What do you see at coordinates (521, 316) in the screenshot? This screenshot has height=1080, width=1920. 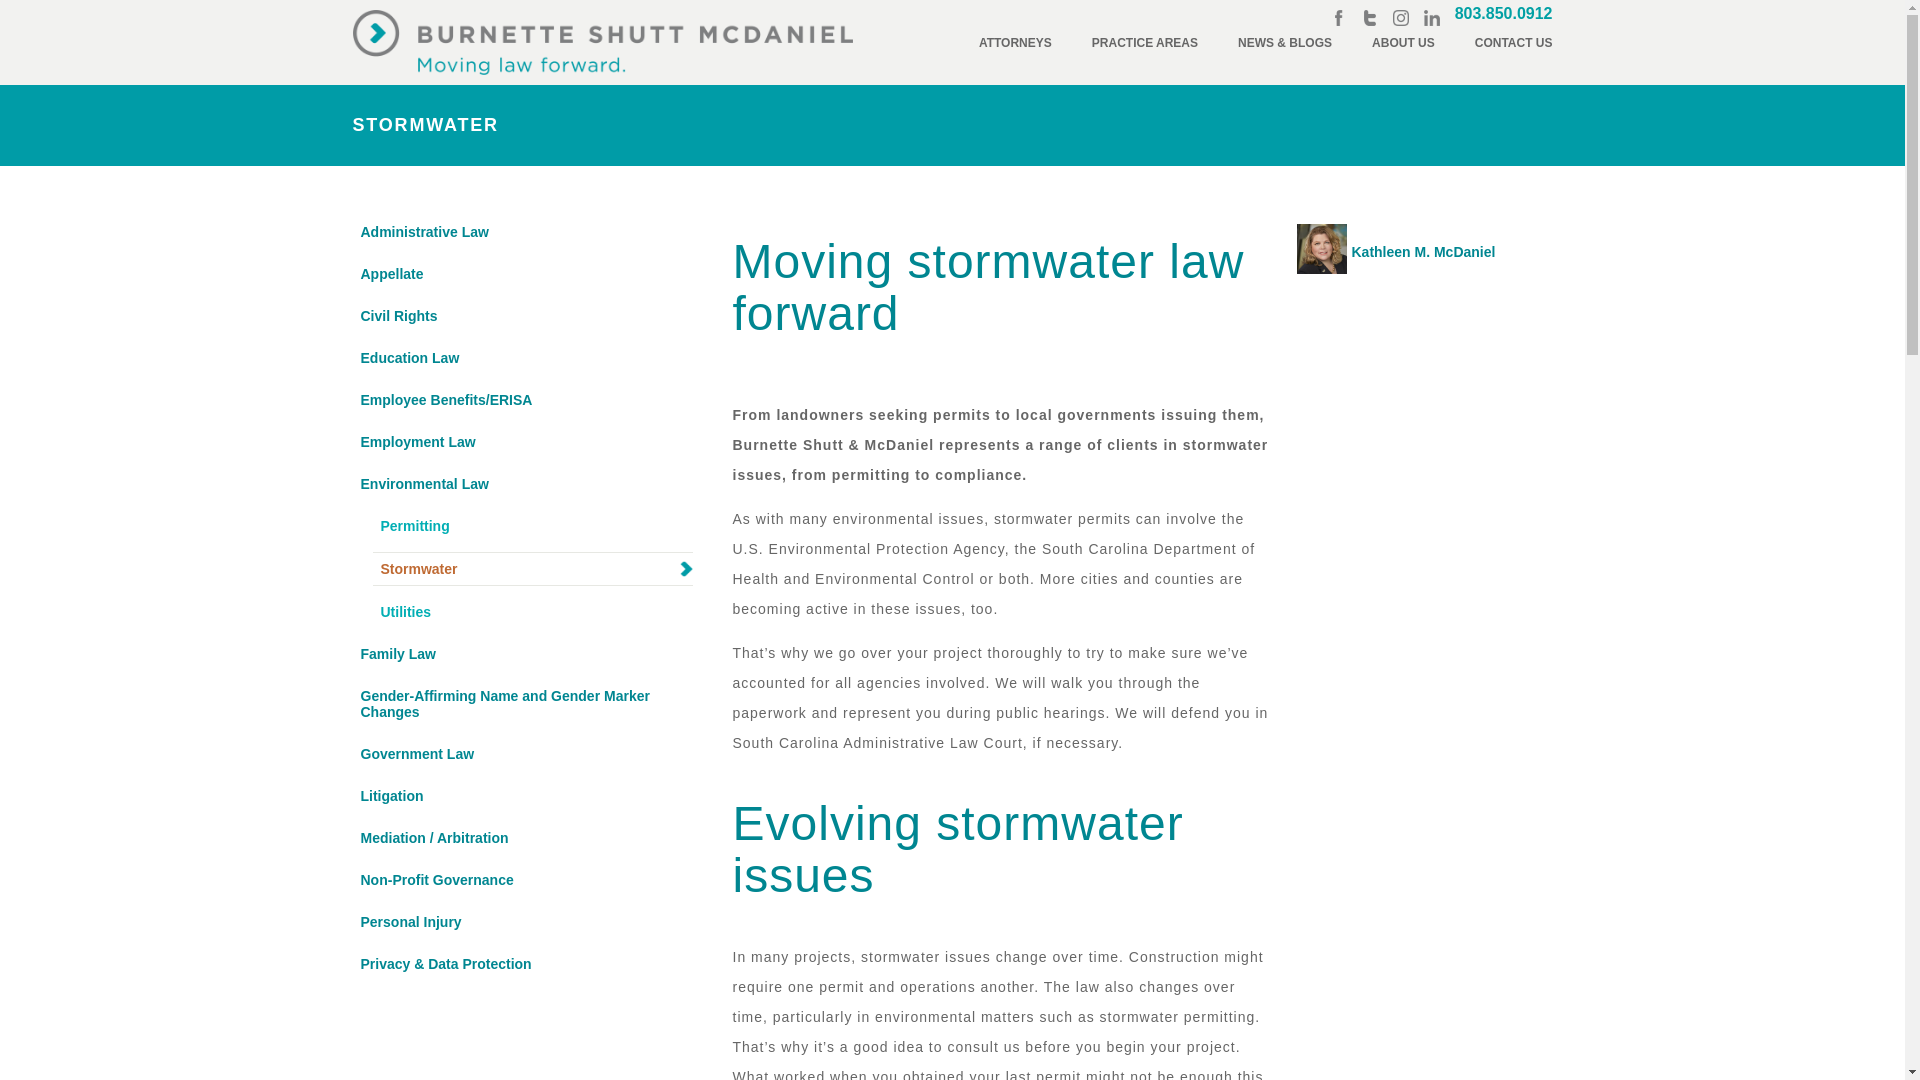 I see `Civil Rights` at bounding box center [521, 316].